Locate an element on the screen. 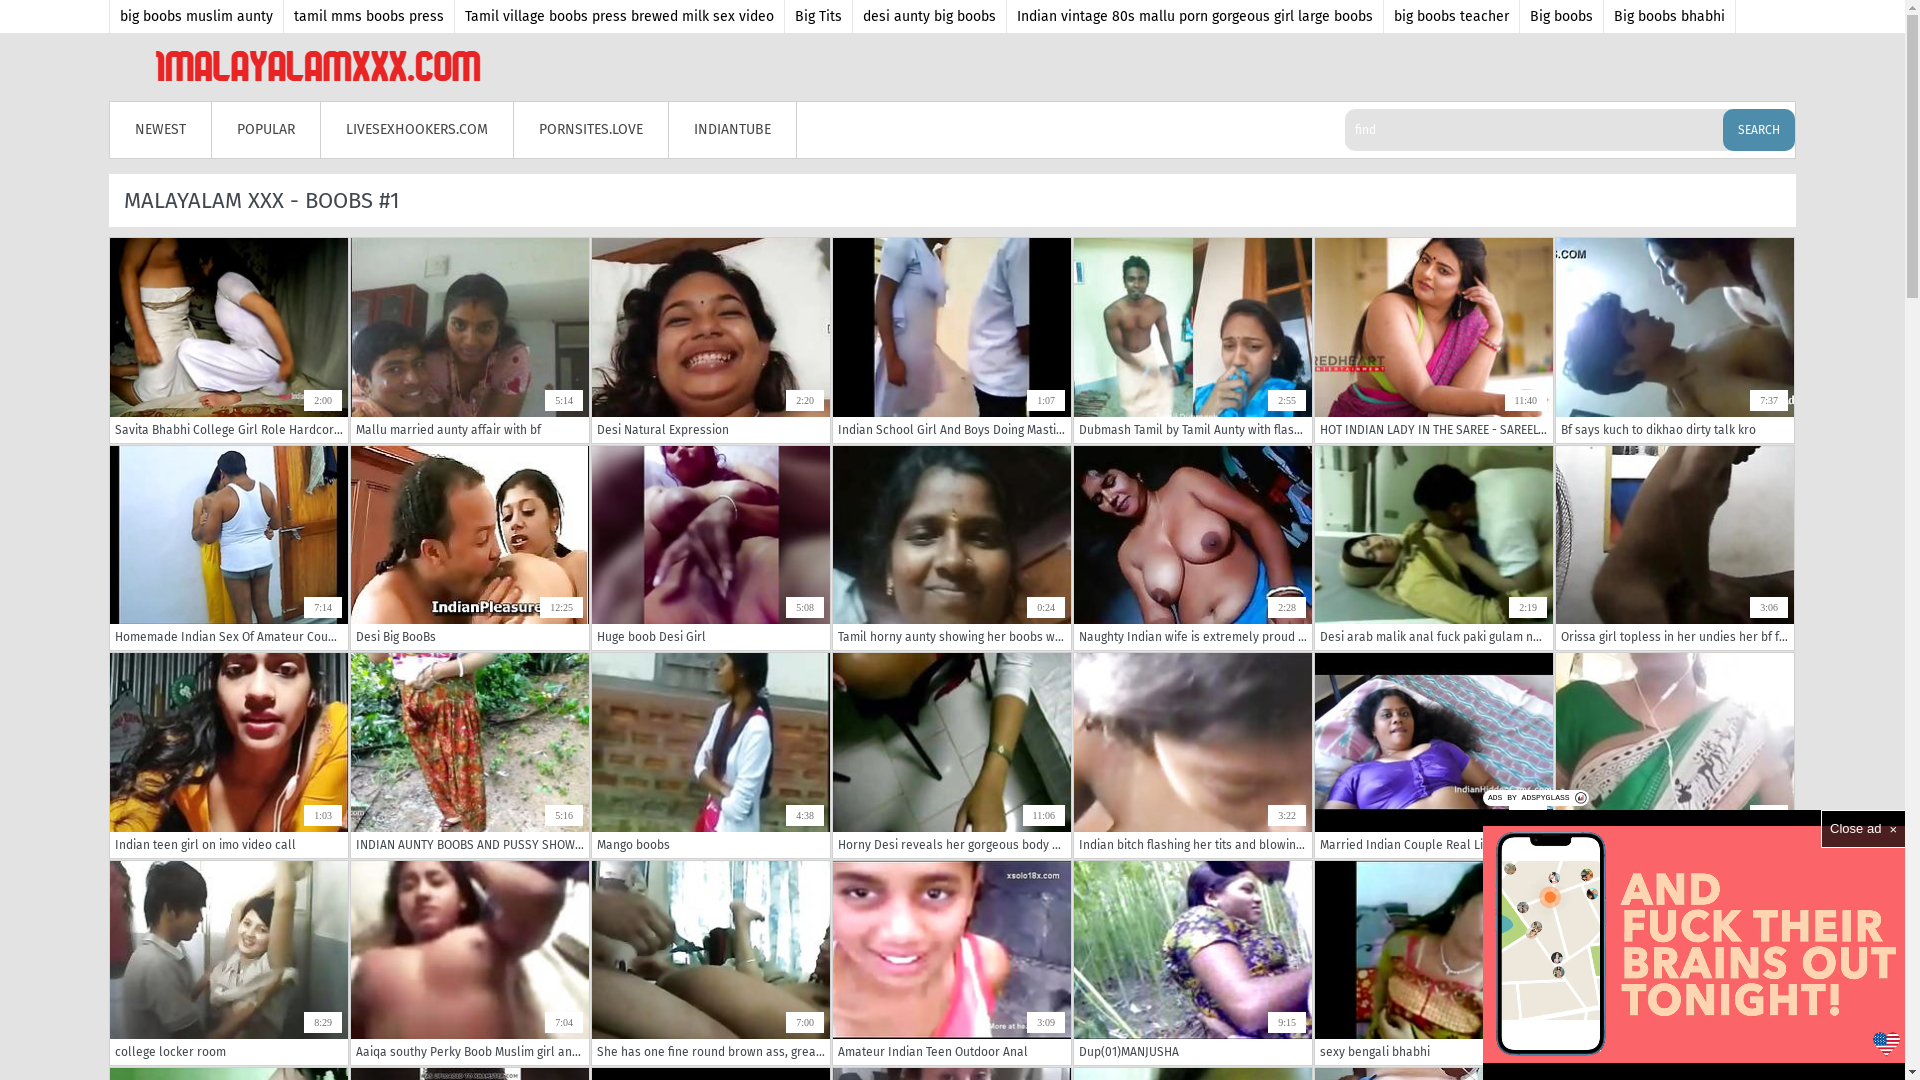  1:25
Tamil hot teacher showing her boobs and navel to her bf is located at coordinates (1675, 756).